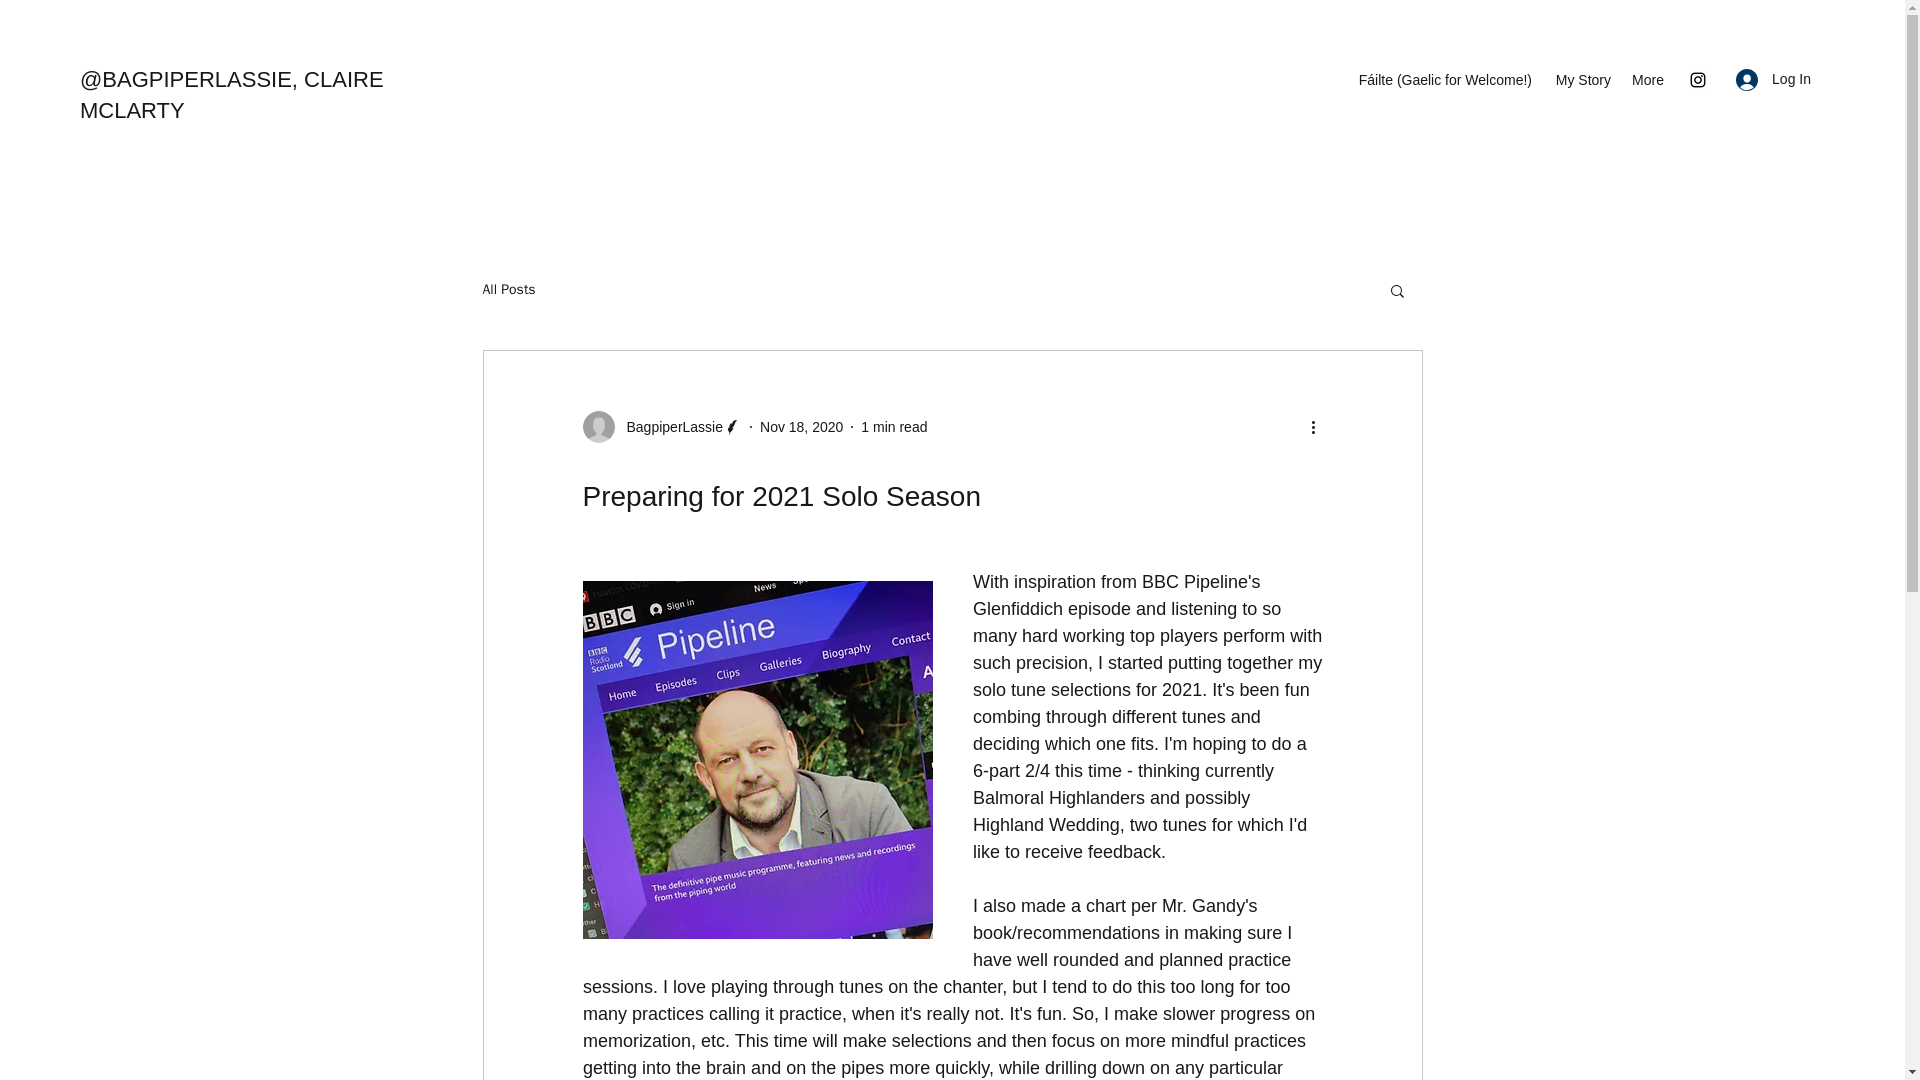  Describe the element at coordinates (508, 290) in the screenshot. I see `All Posts` at that location.